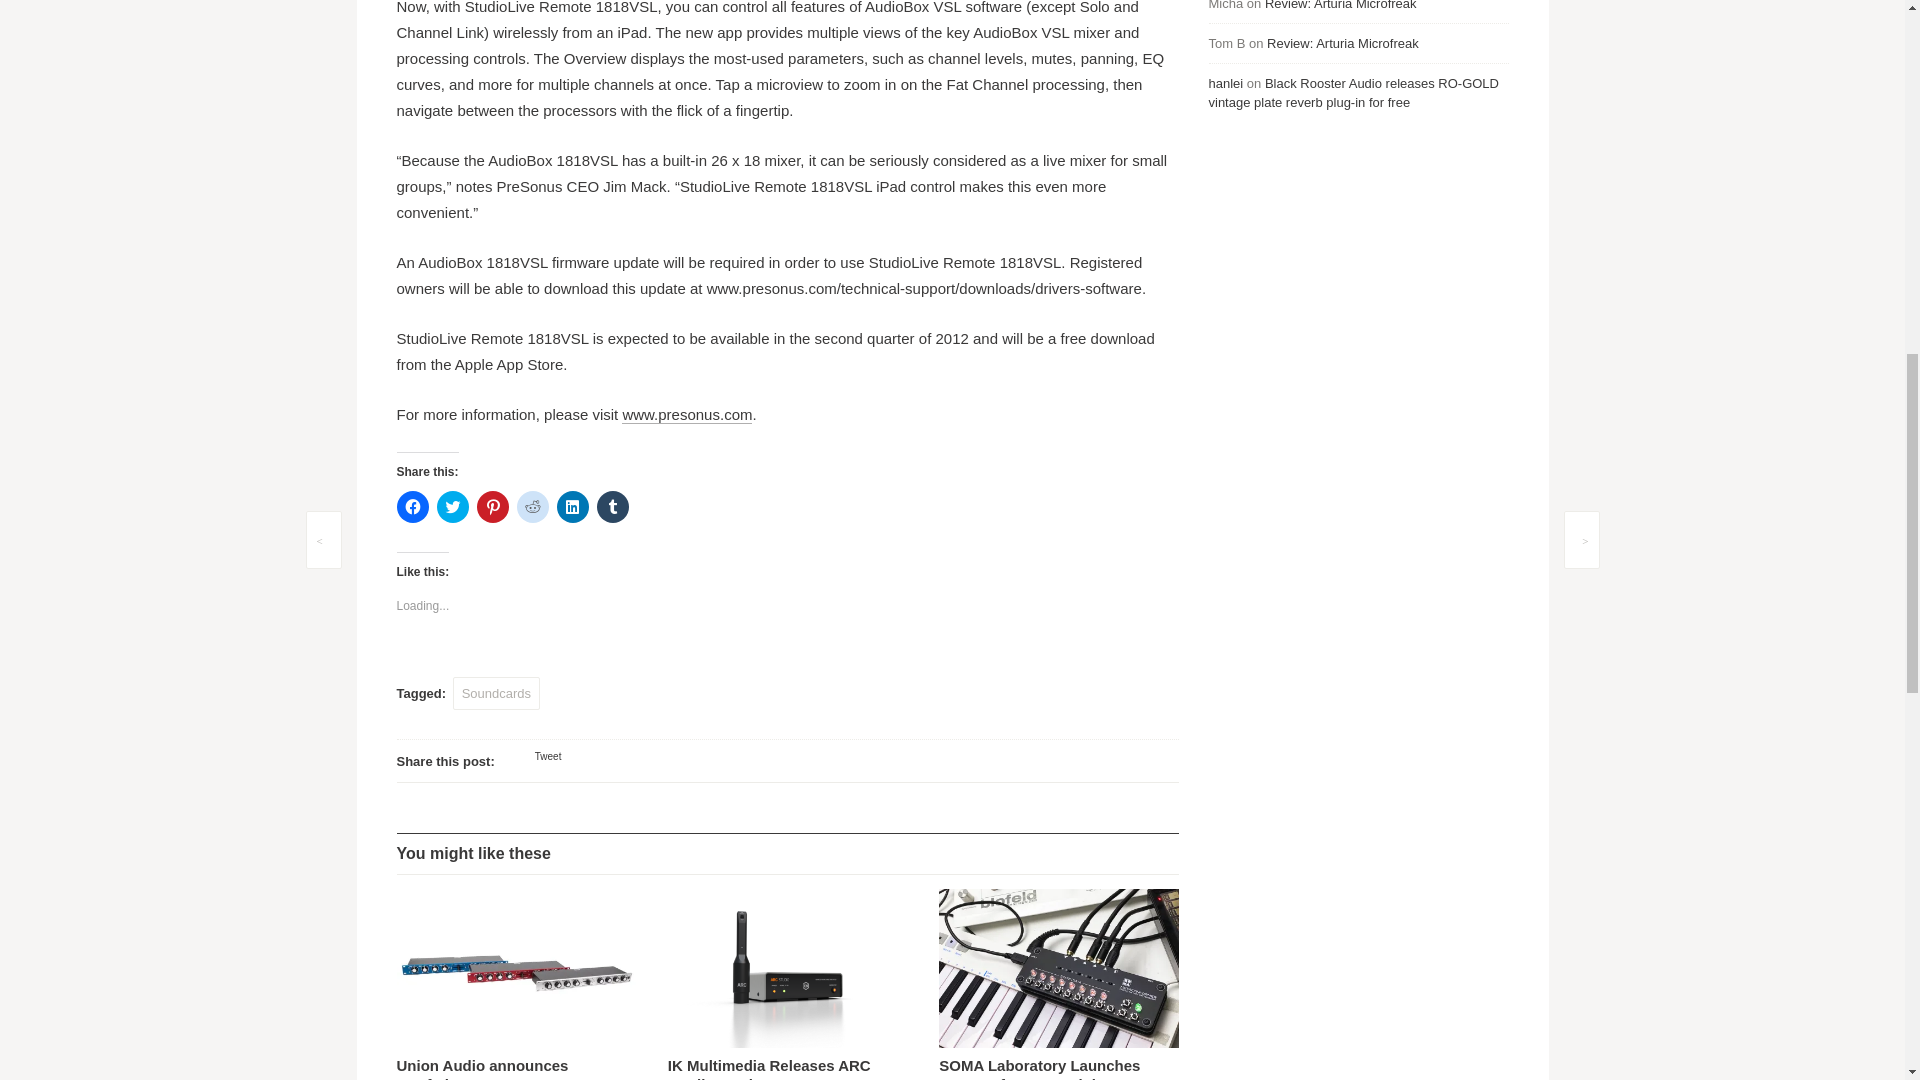 The width and height of the screenshot is (1920, 1080). I want to click on www.presonus.com, so click(687, 415).